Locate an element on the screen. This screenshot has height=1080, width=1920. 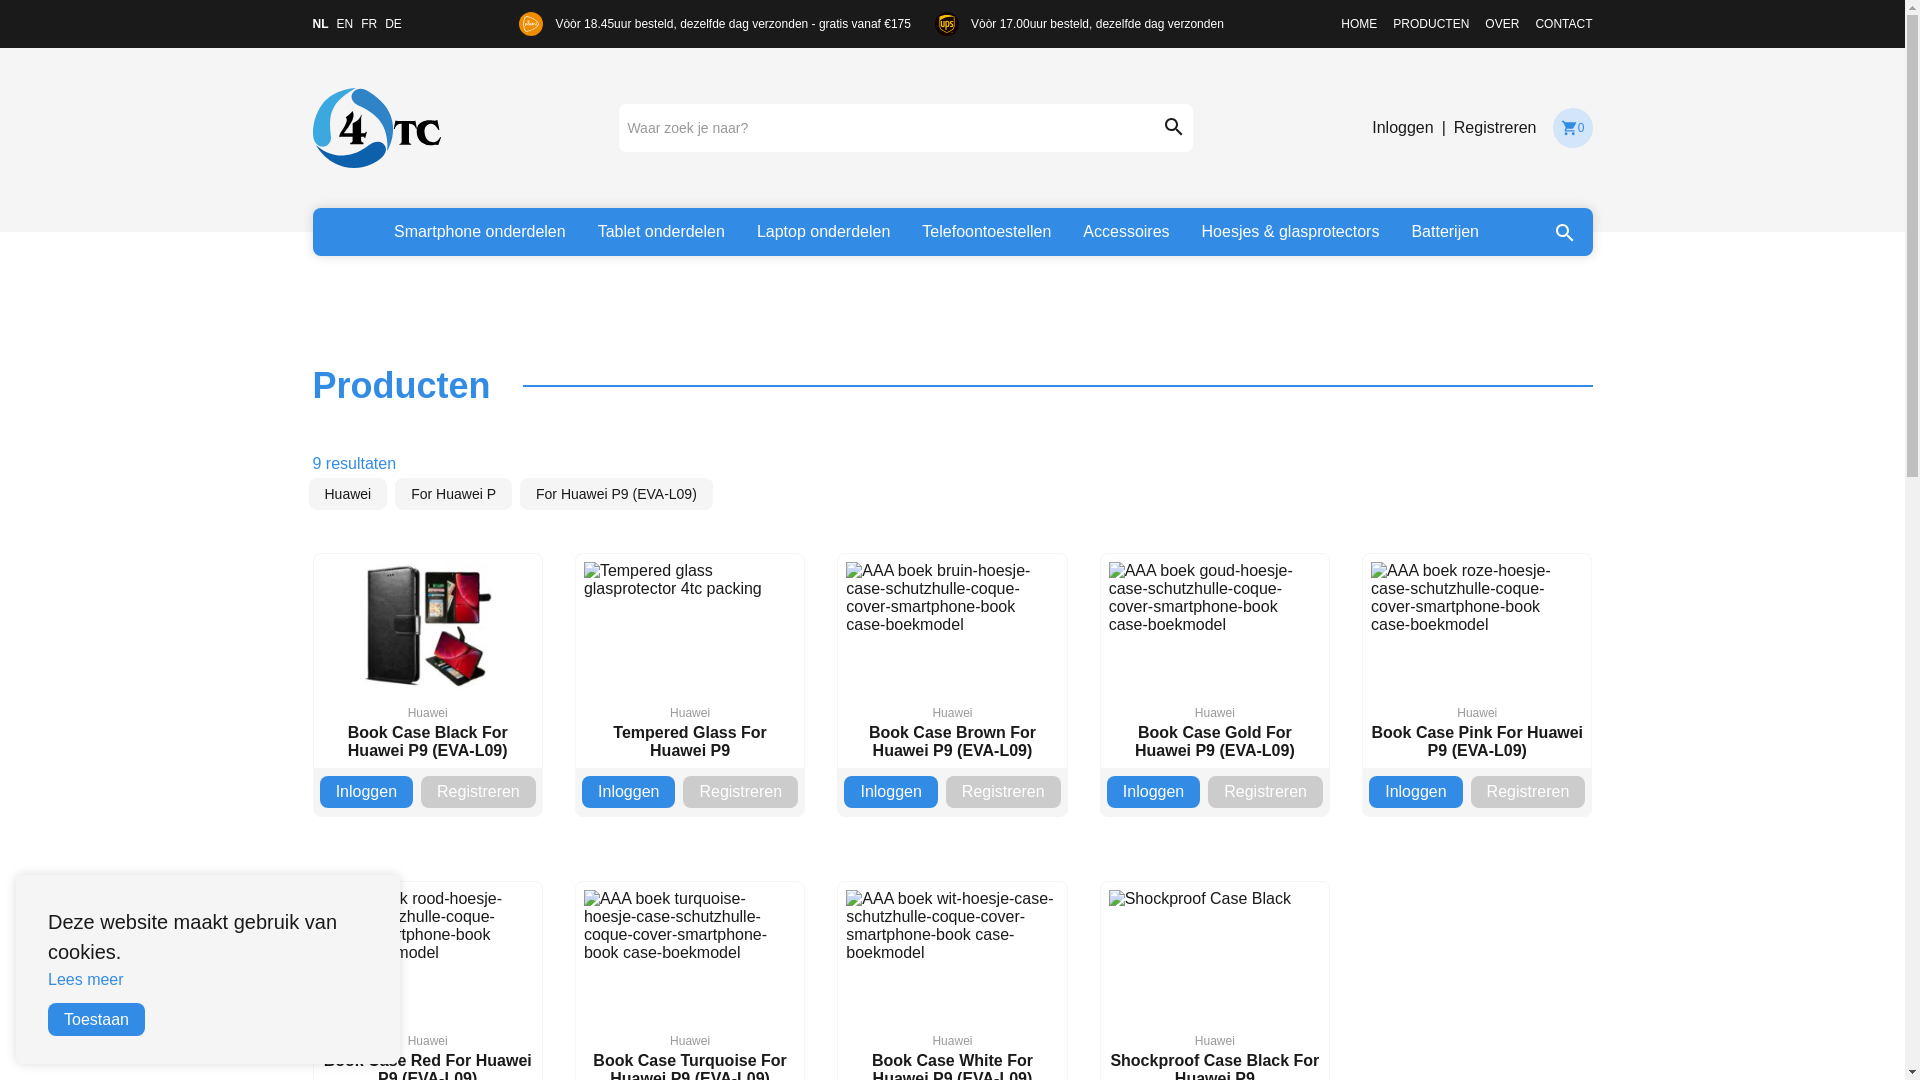
Huawei
Book Case Pink For Huawei P9 (EVA-L09) is located at coordinates (1477, 661).